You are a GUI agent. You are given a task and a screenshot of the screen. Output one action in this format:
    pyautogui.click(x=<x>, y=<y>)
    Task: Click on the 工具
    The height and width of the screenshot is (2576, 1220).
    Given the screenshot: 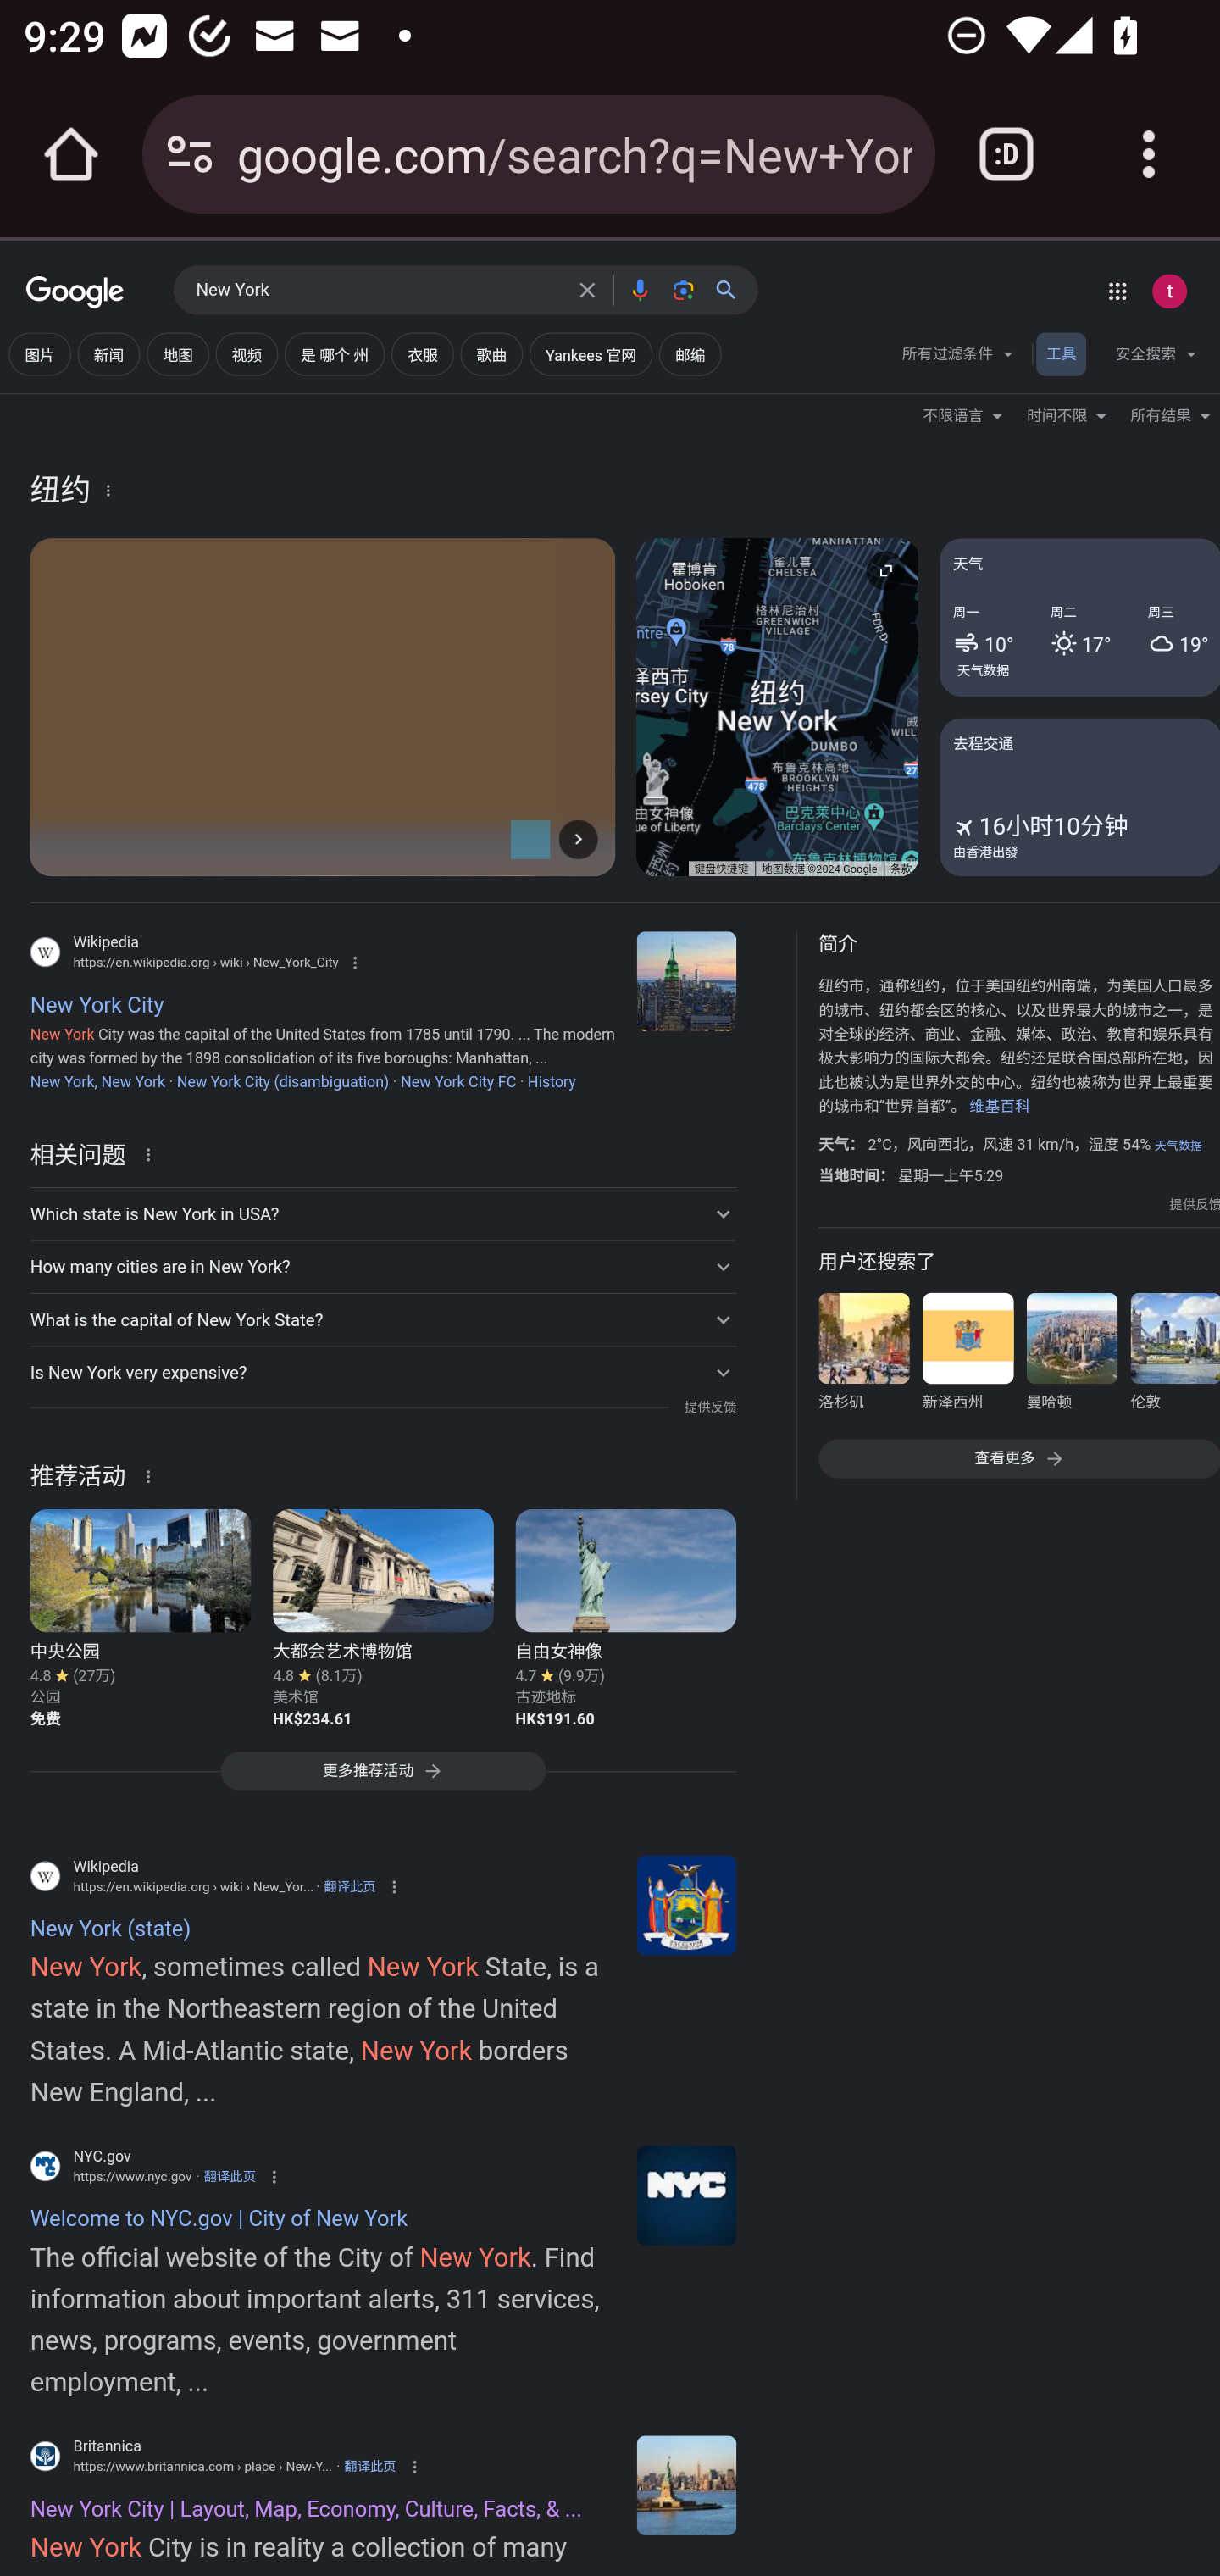 What is the action you would take?
    pyautogui.click(x=1061, y=354)
    